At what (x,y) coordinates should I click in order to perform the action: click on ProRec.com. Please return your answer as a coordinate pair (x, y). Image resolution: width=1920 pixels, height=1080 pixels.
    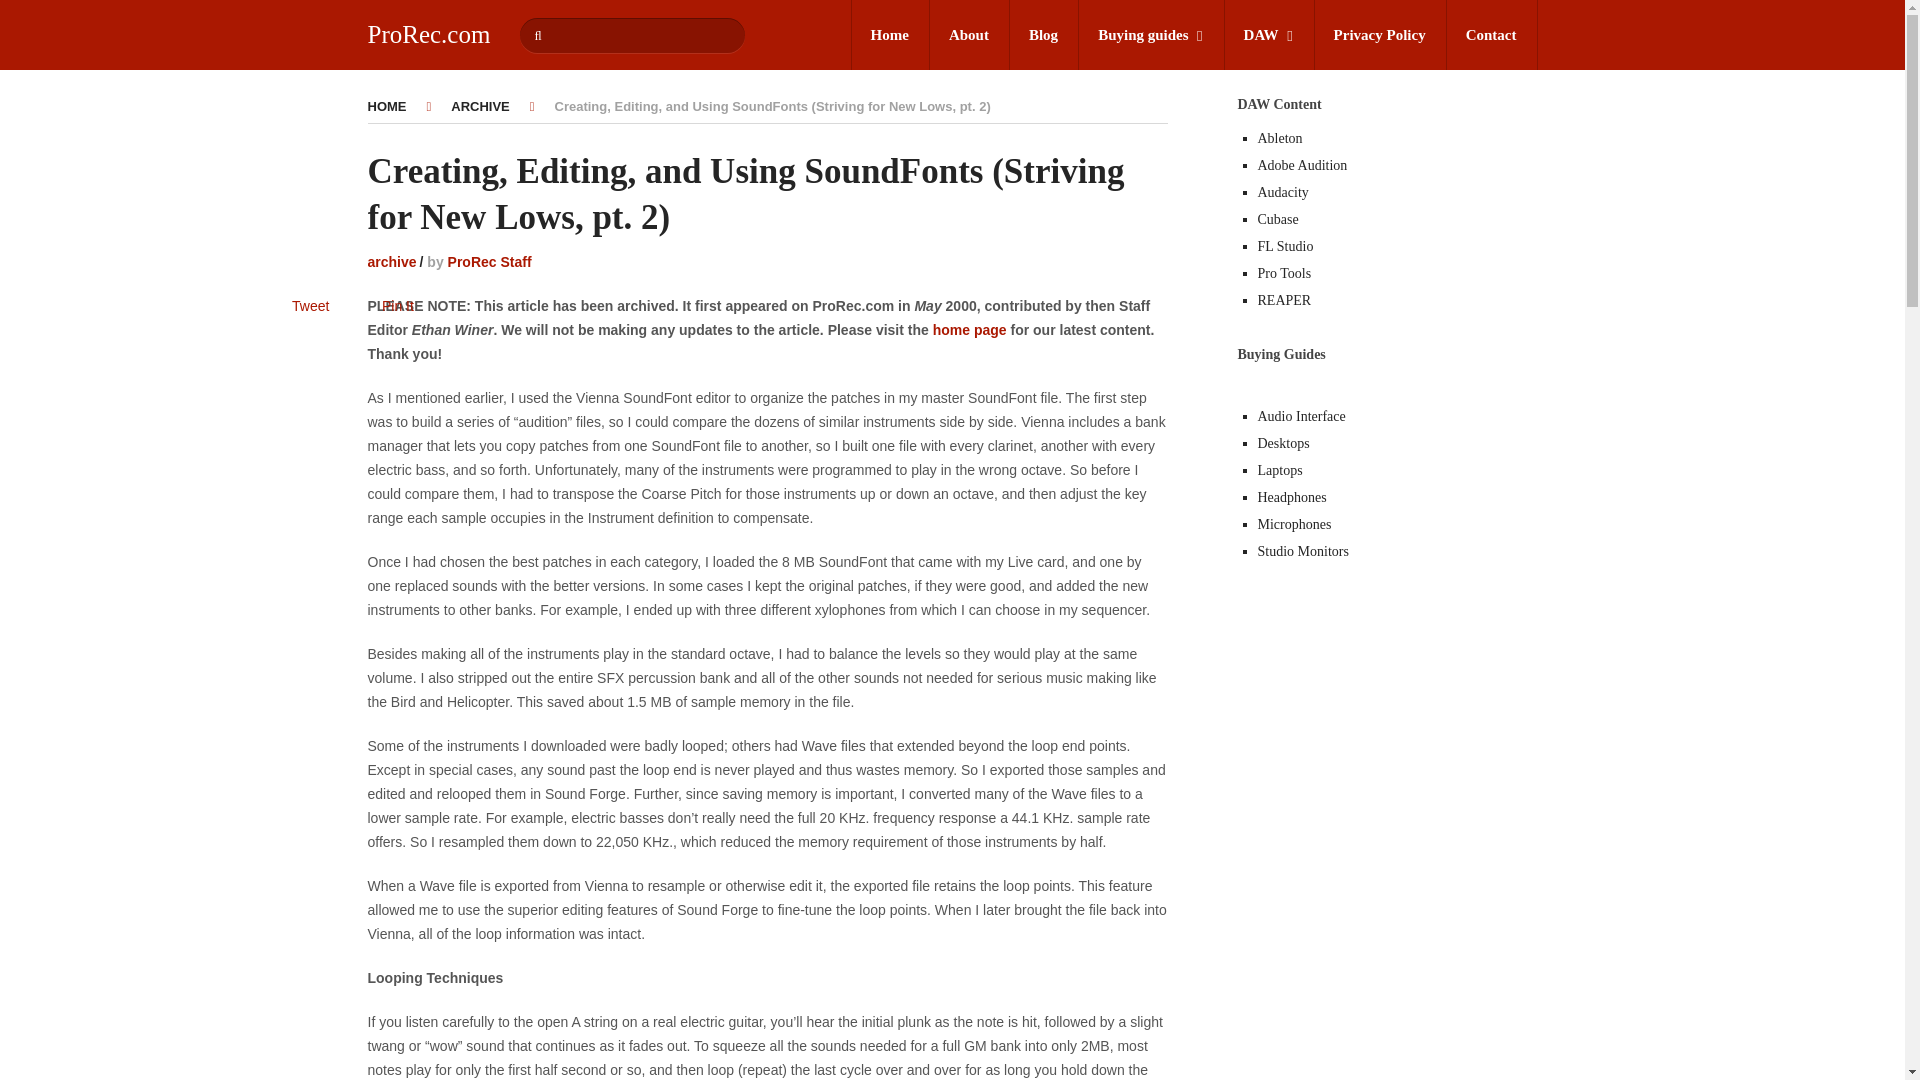
    Looking at the image, I should click on (430, 34).